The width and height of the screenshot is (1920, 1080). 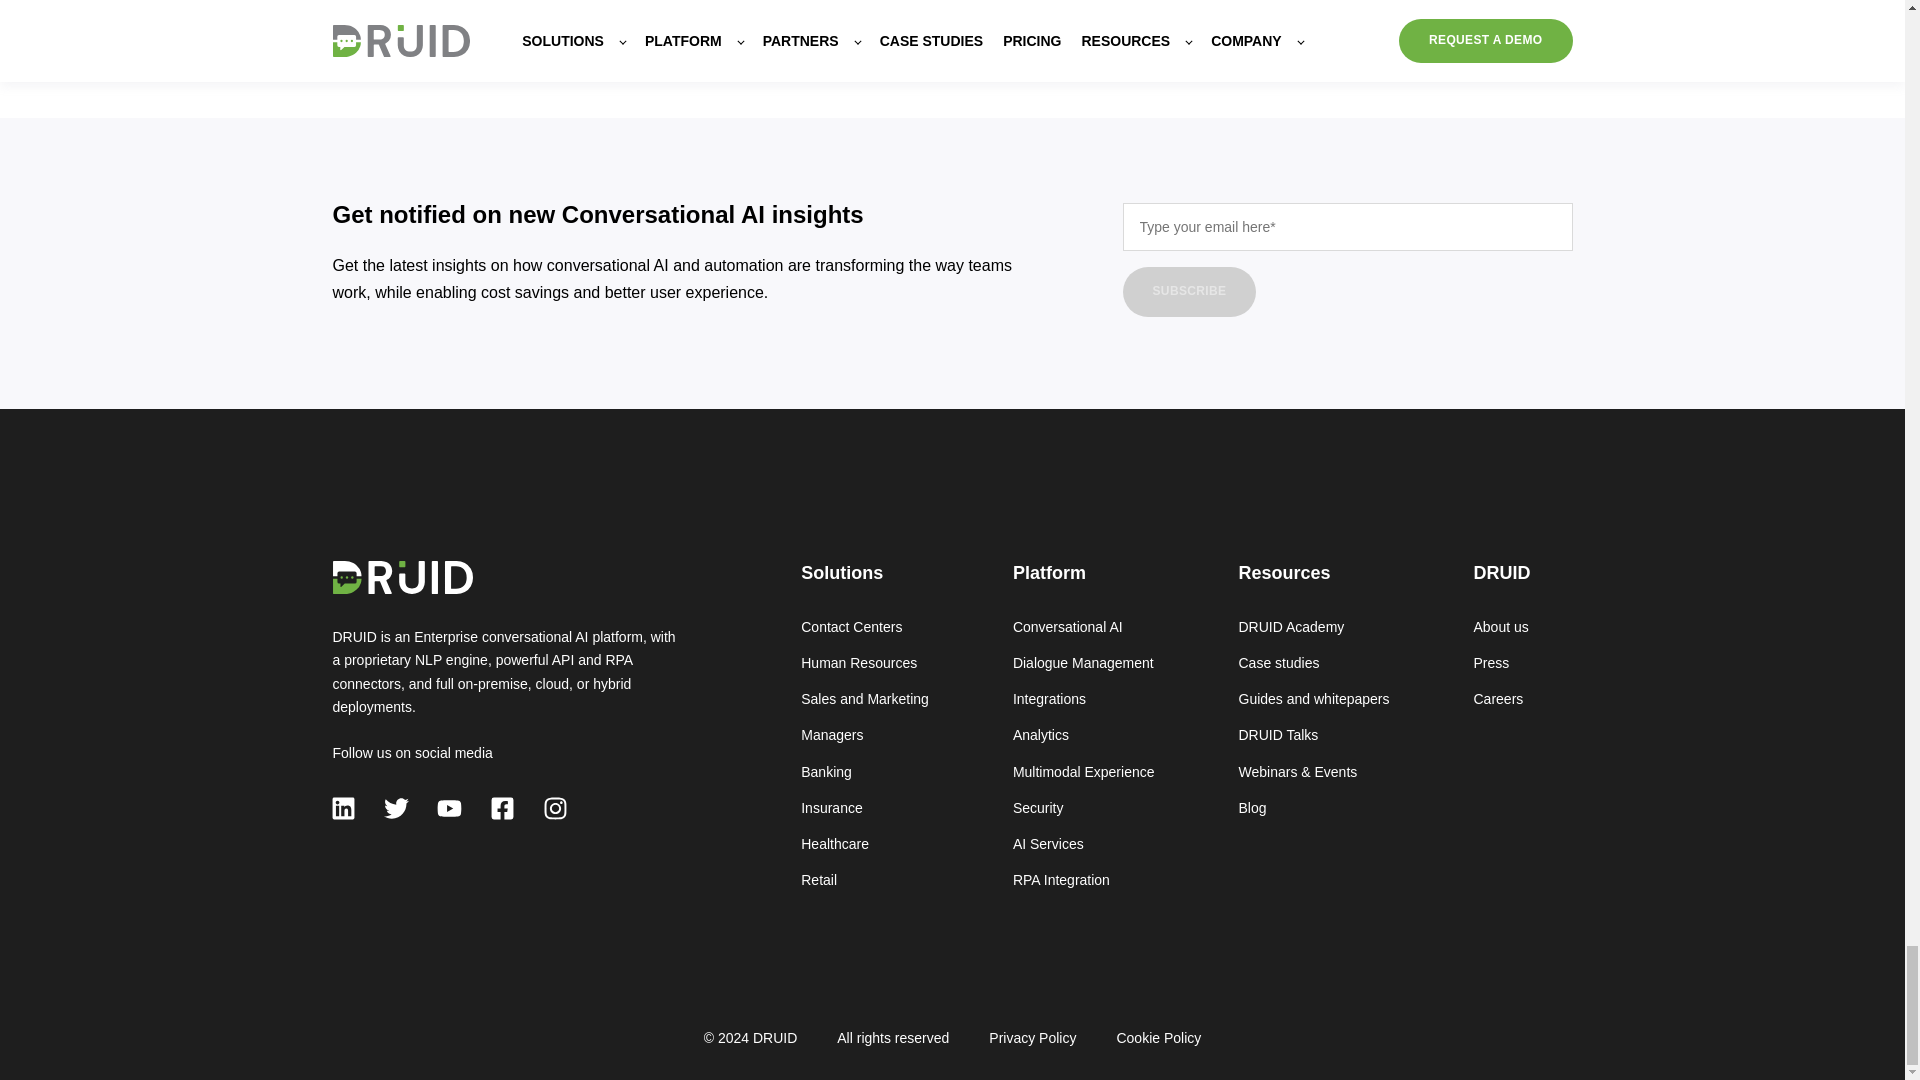 I want to click on SUBSCRIBE, so click(x=1188, y=291).